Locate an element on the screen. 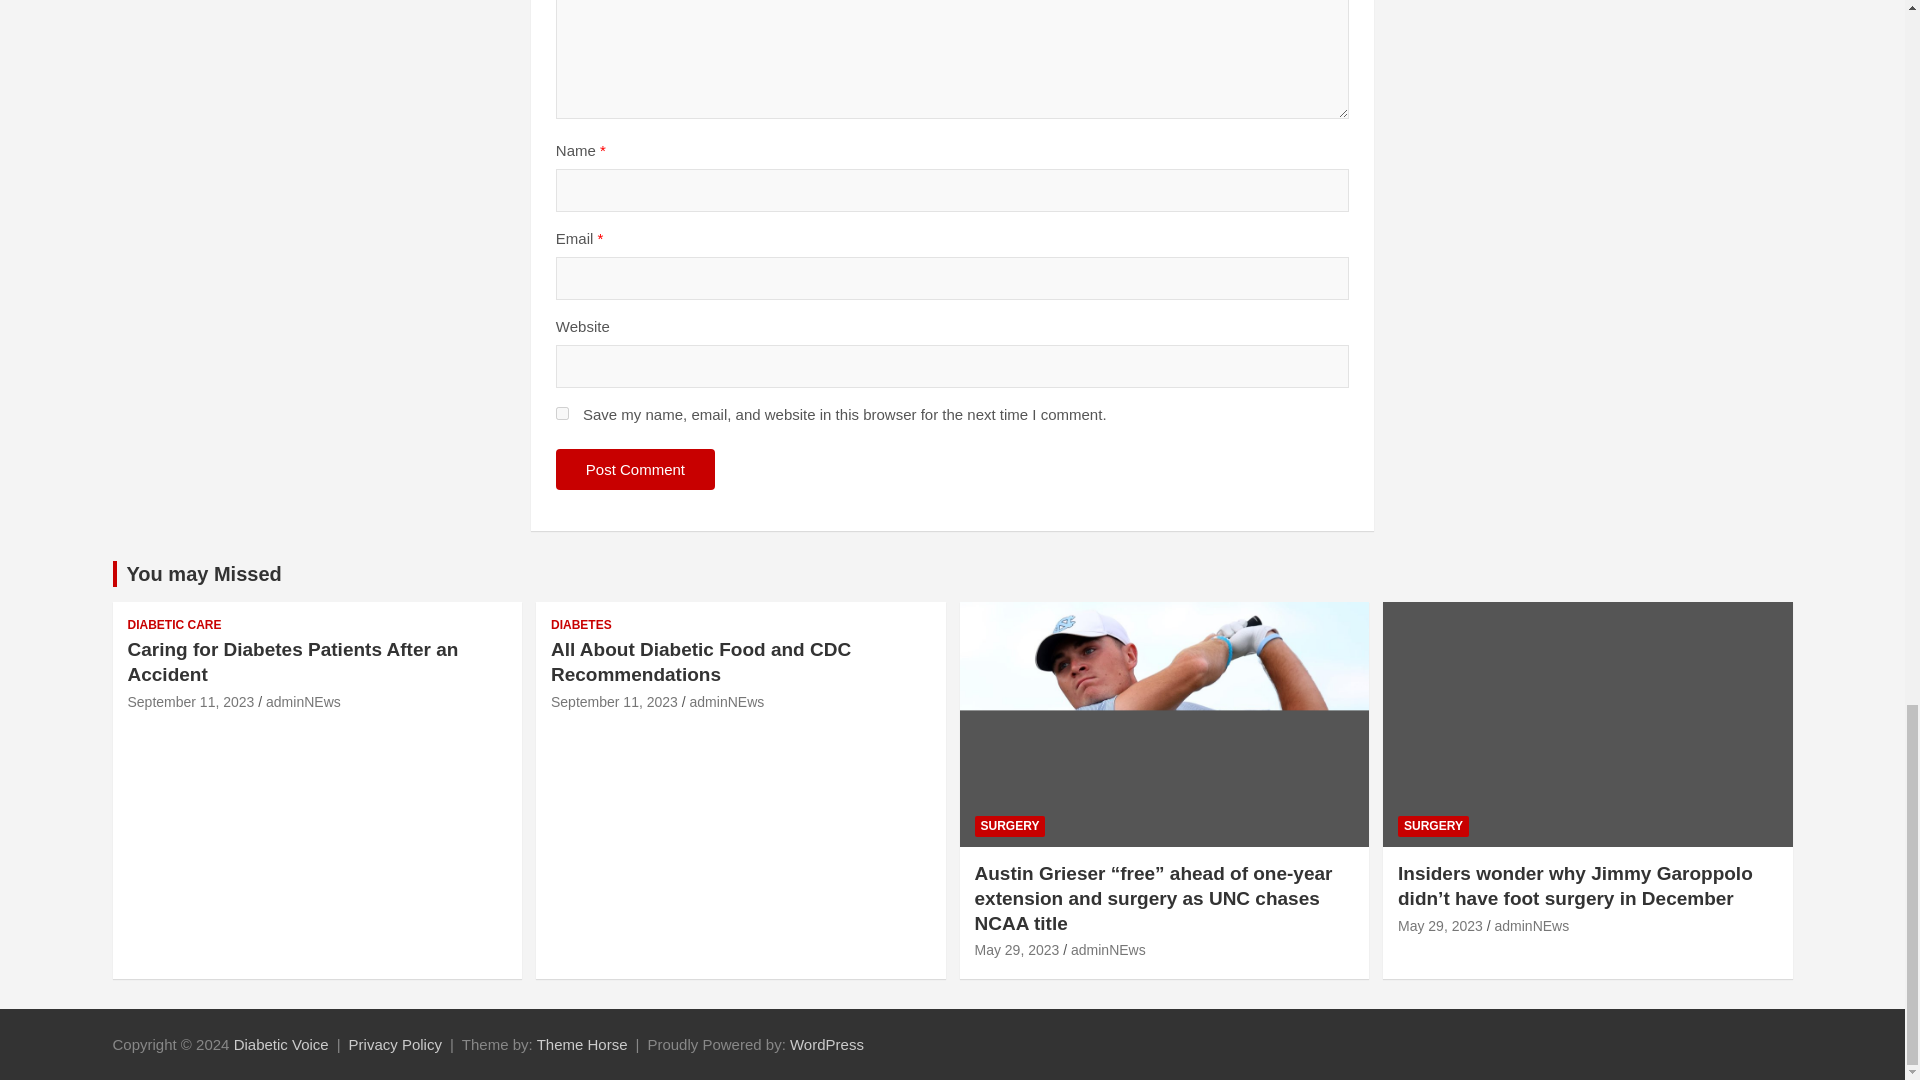  All About Diabetic Food and CDC Recommendations is located at coordinates (614, 702).